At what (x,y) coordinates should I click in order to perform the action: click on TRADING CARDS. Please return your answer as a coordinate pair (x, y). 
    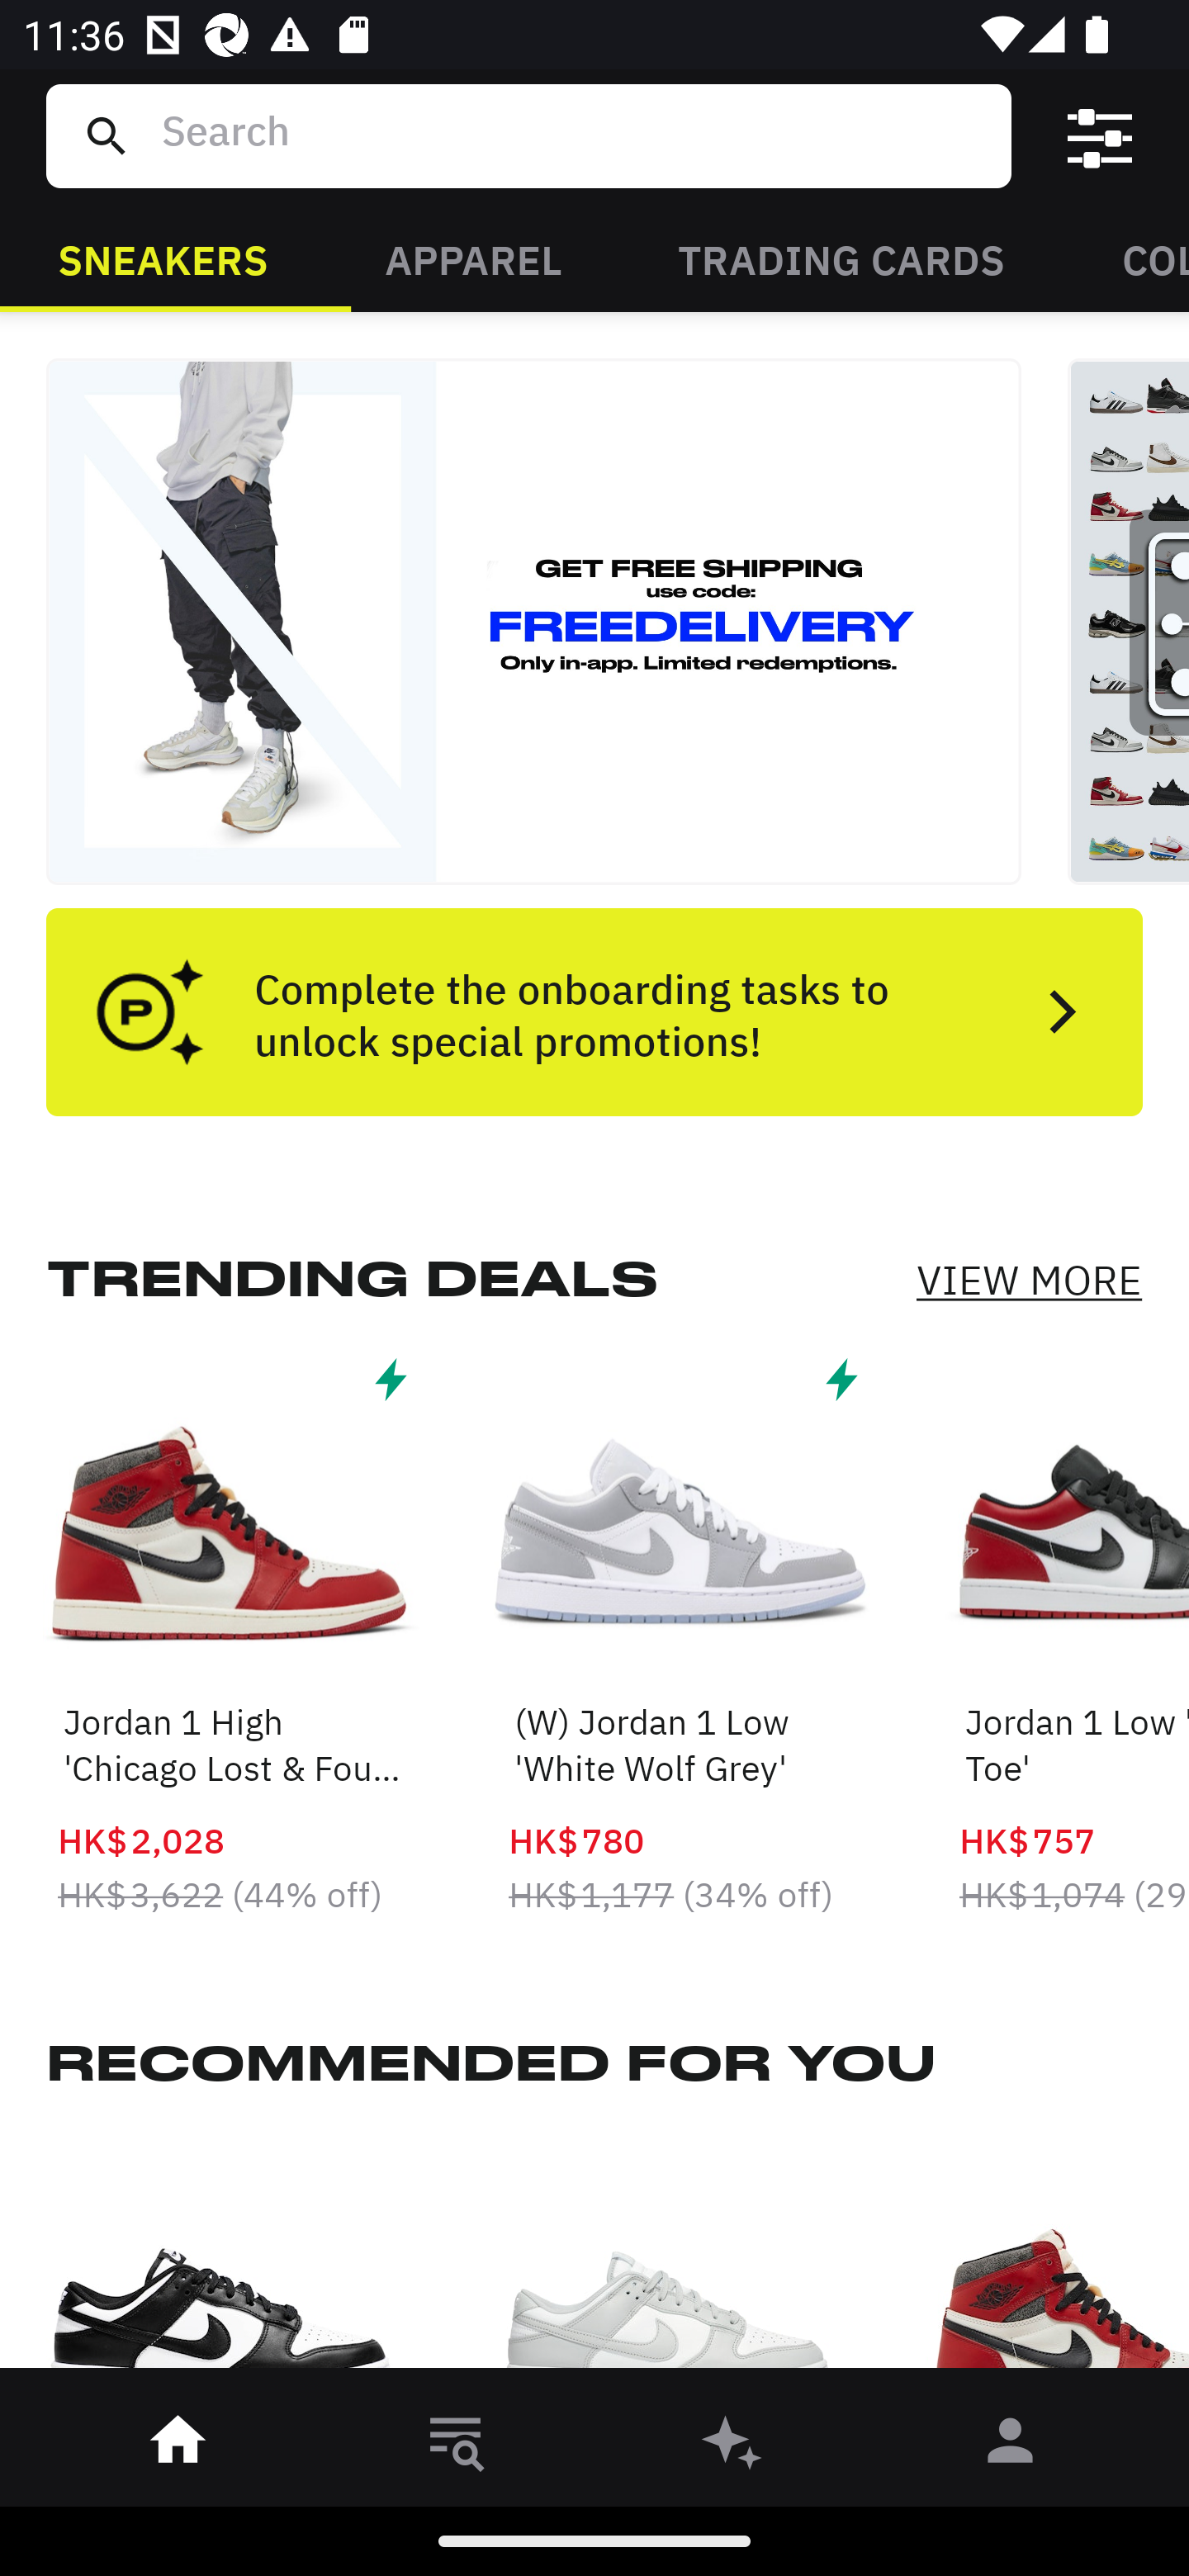
    Looking at the image, I should click on (841, 258).